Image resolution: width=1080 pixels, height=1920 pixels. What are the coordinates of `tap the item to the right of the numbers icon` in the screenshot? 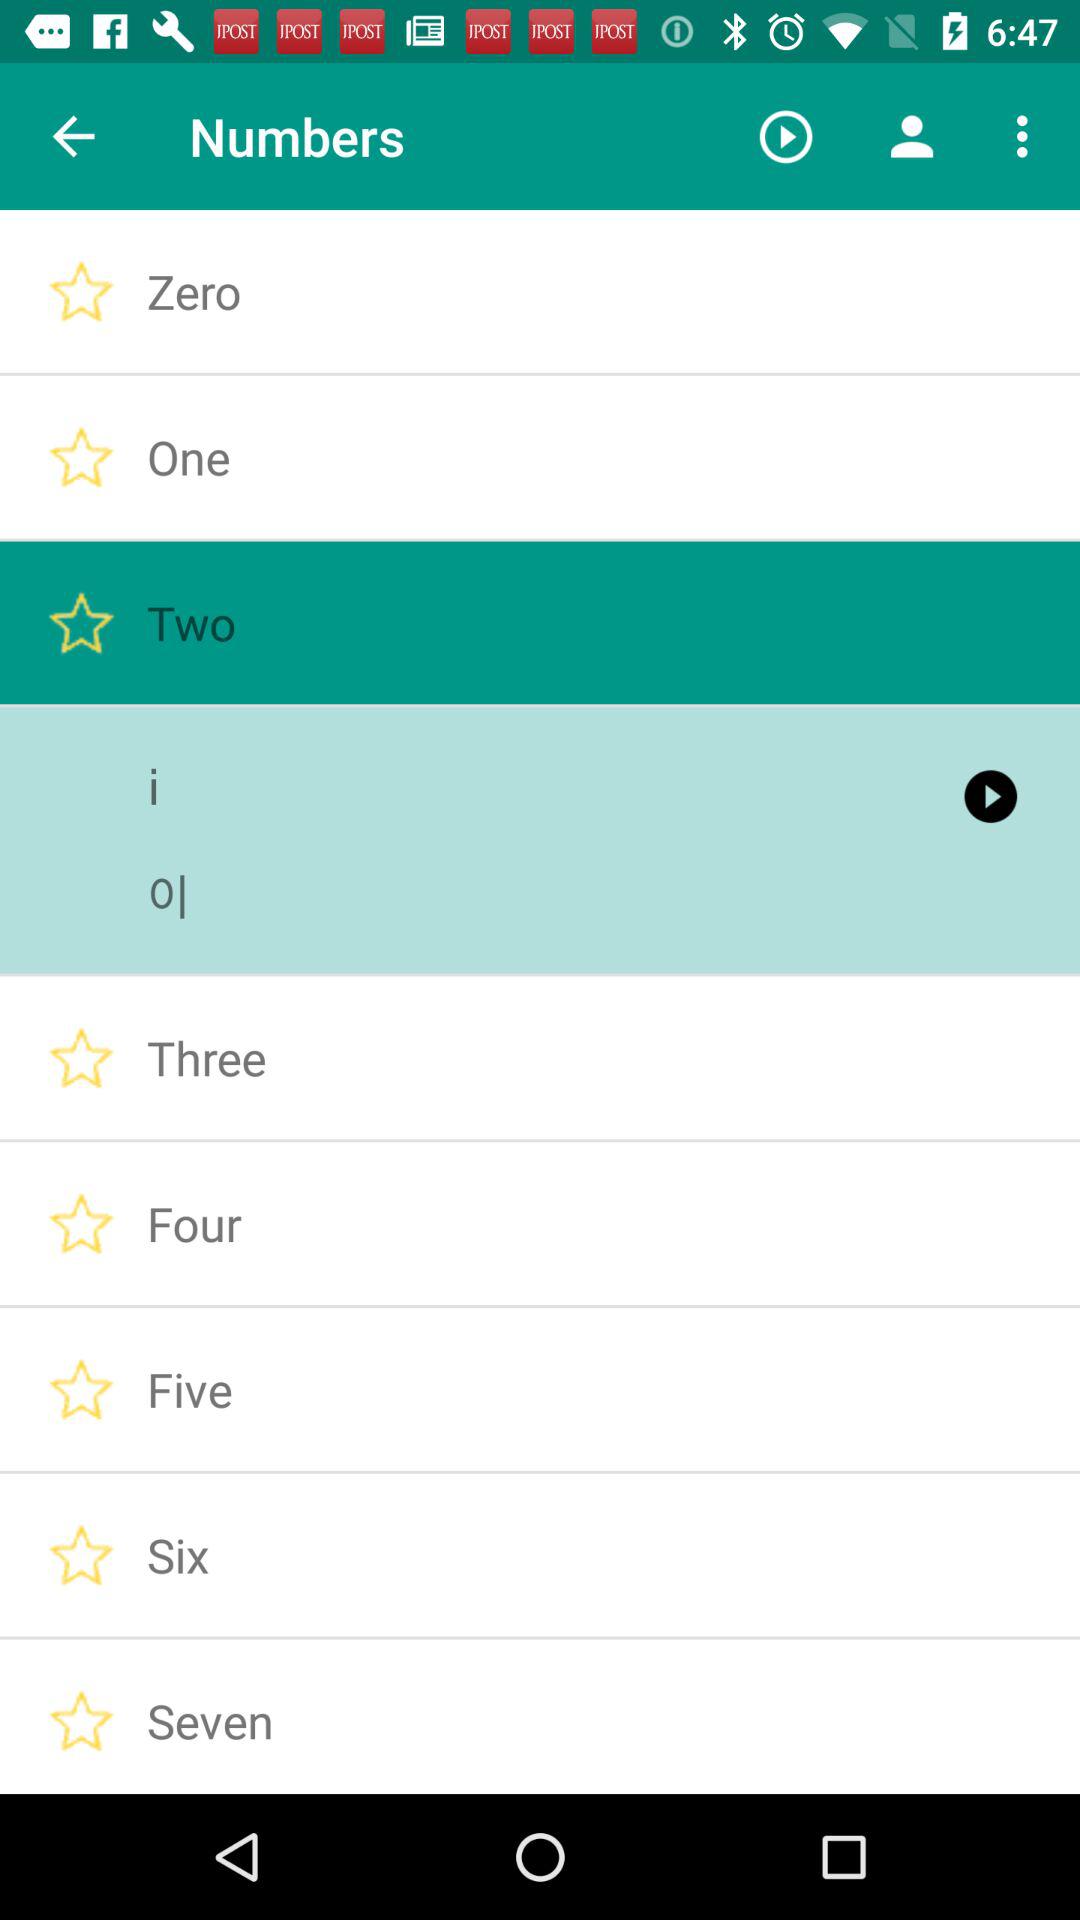 It's located at (786, 136).